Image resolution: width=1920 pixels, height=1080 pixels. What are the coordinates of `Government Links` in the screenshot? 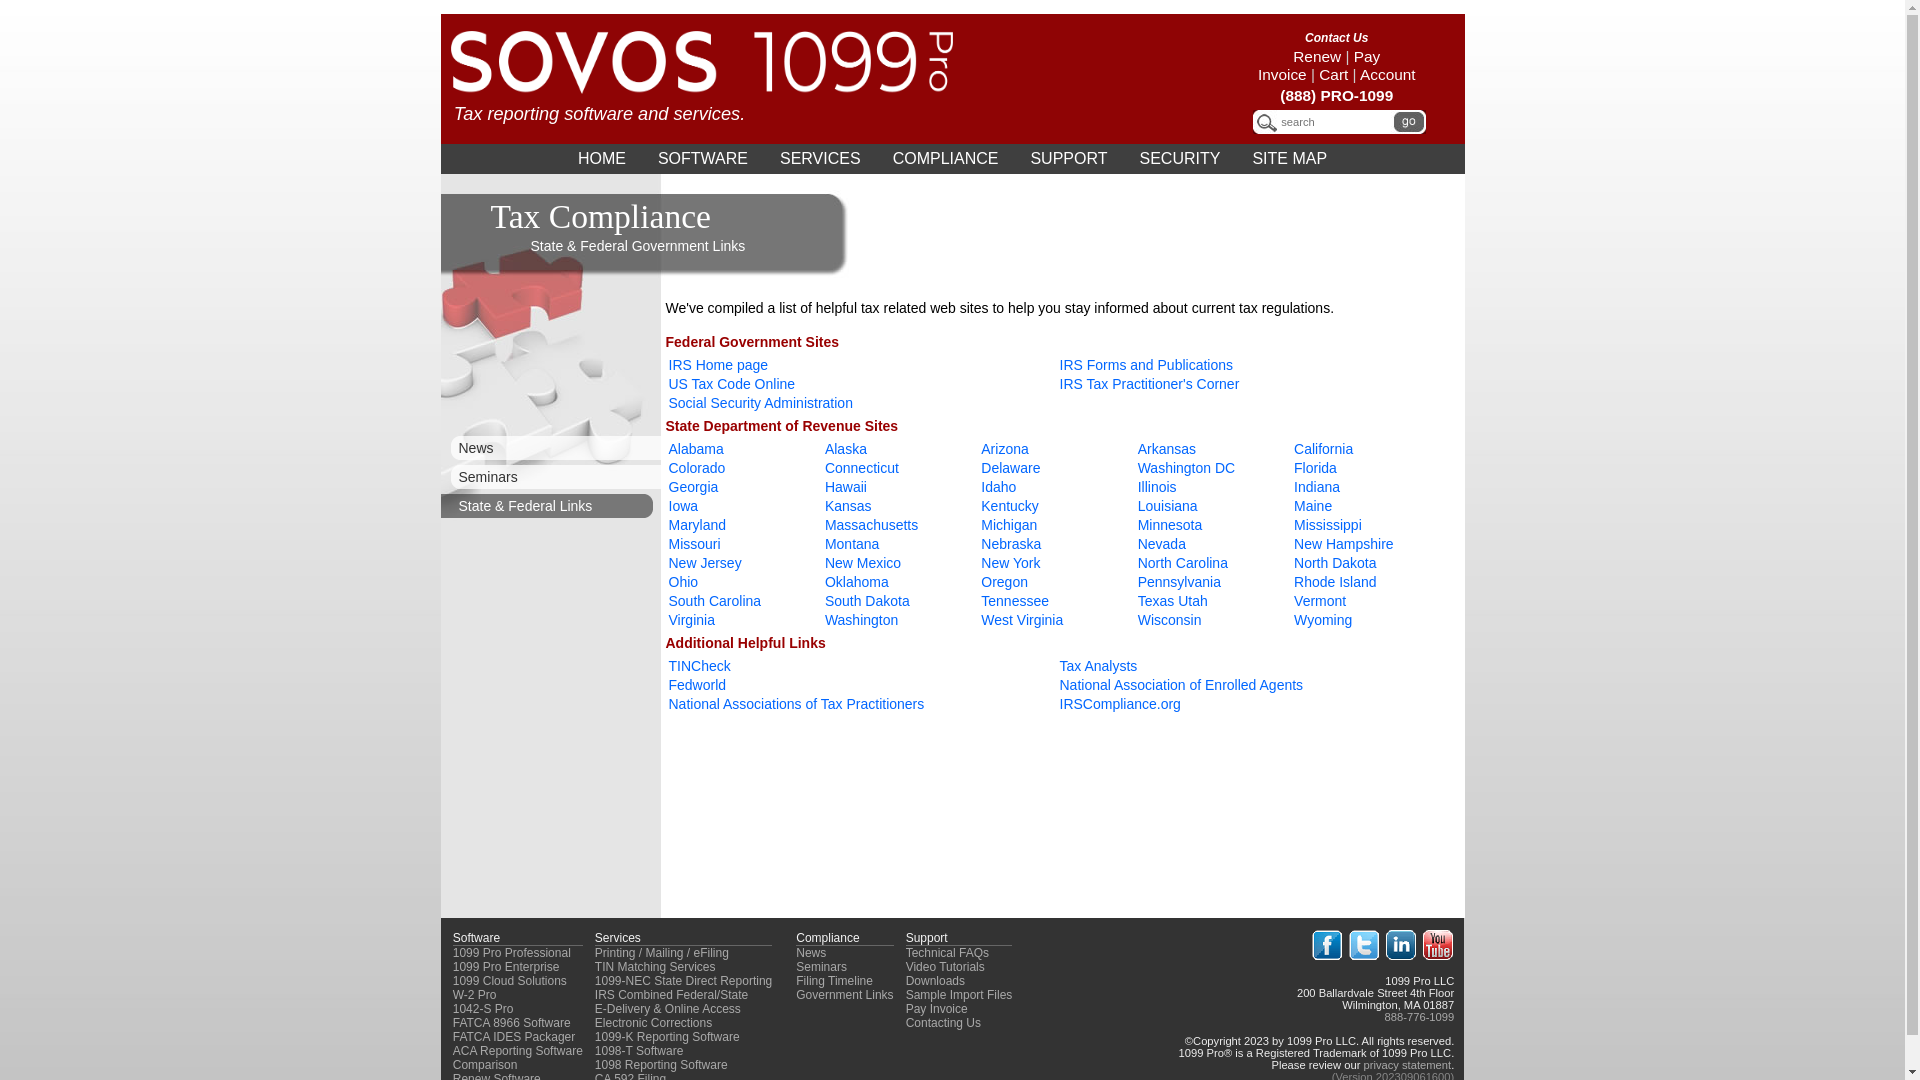 It's located at (844, 995).